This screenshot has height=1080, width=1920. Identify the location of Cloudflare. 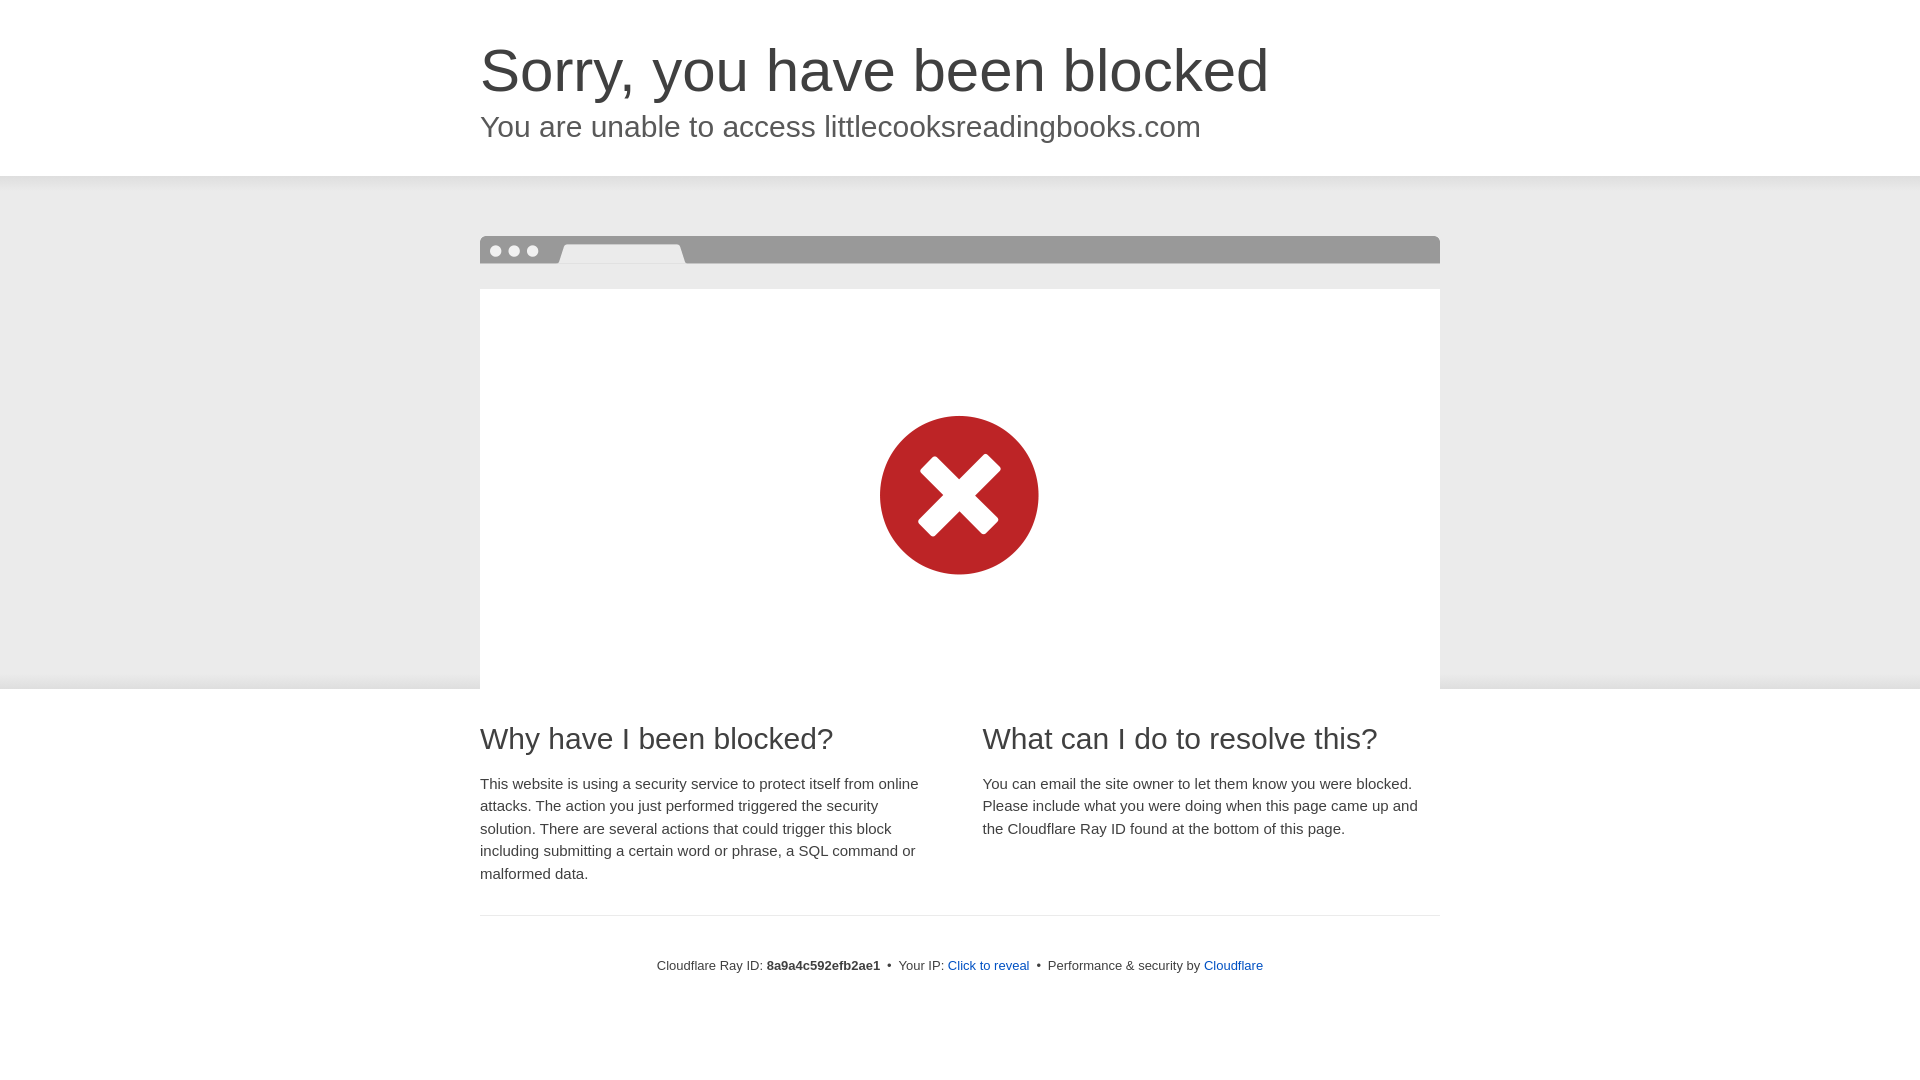
(1233, 965).